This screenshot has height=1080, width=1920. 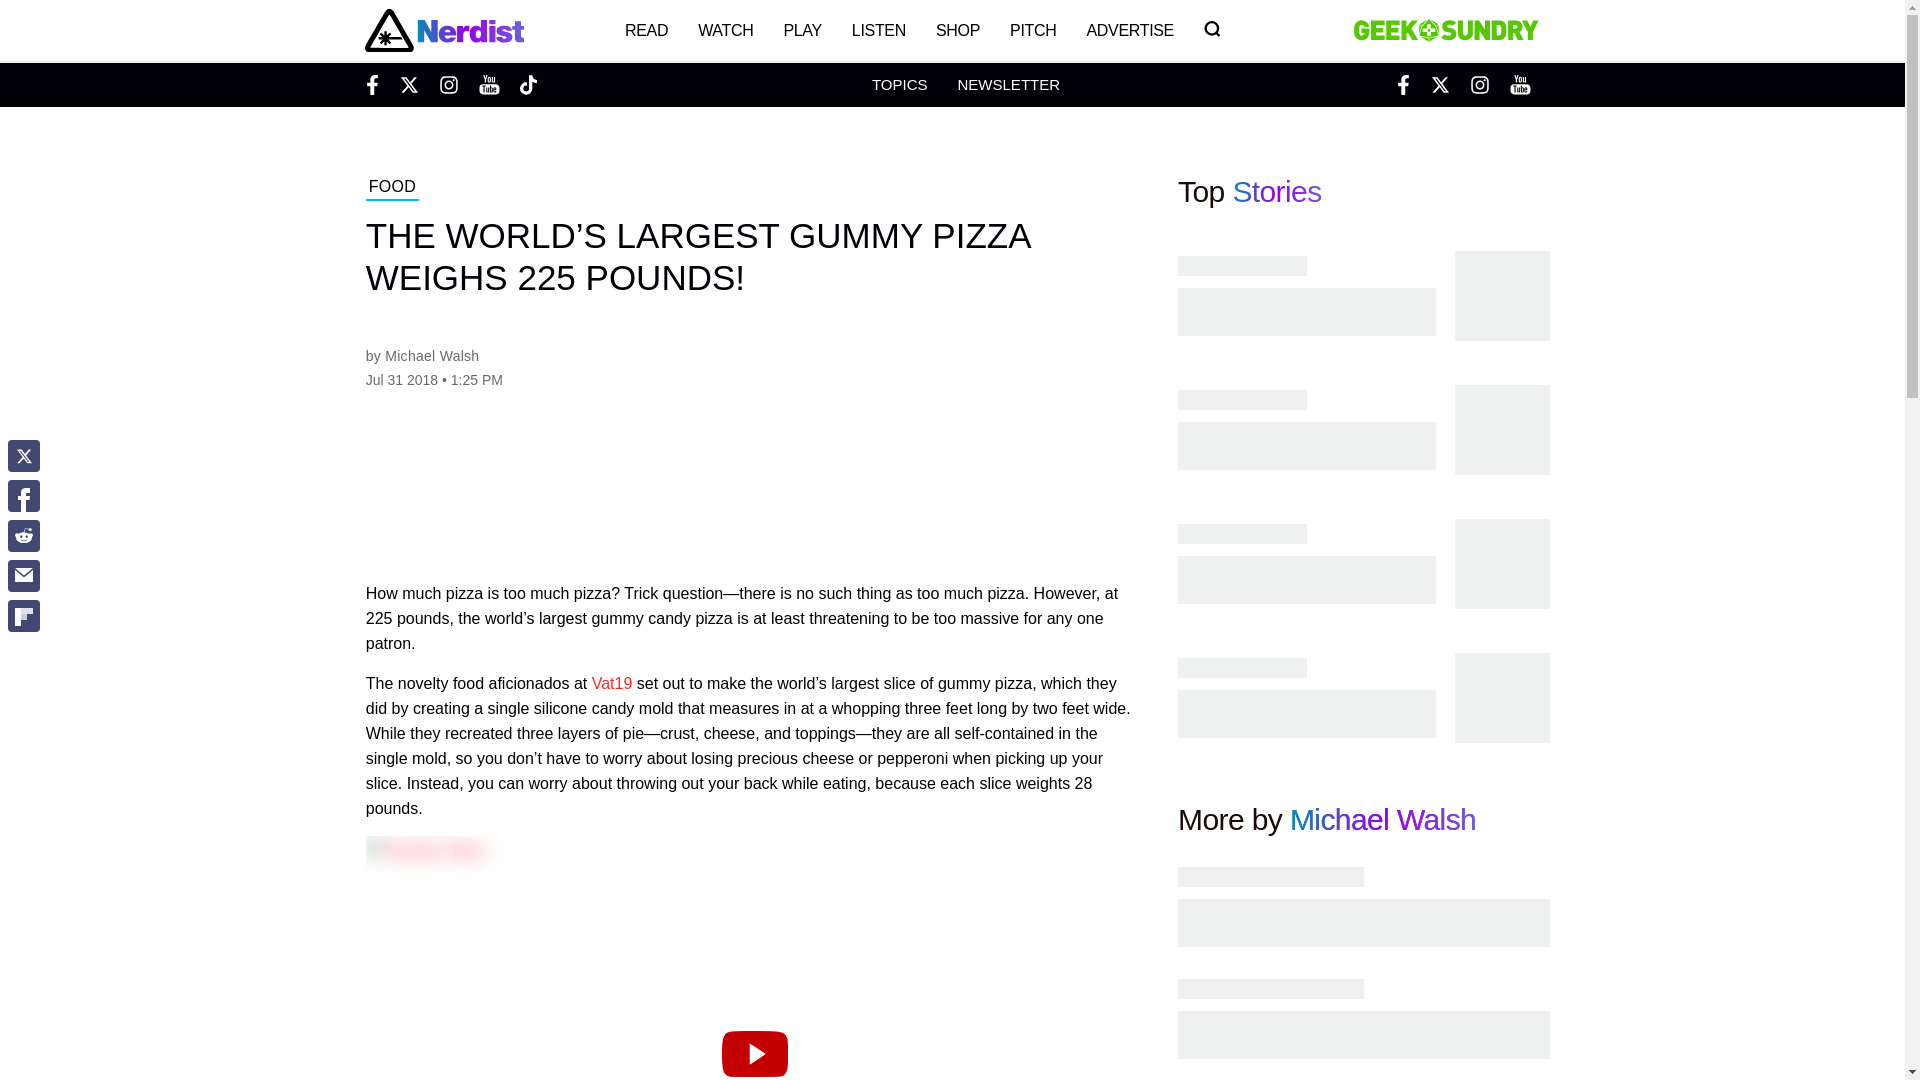 I want to click on LISTEN, so click(x=879, y=30).